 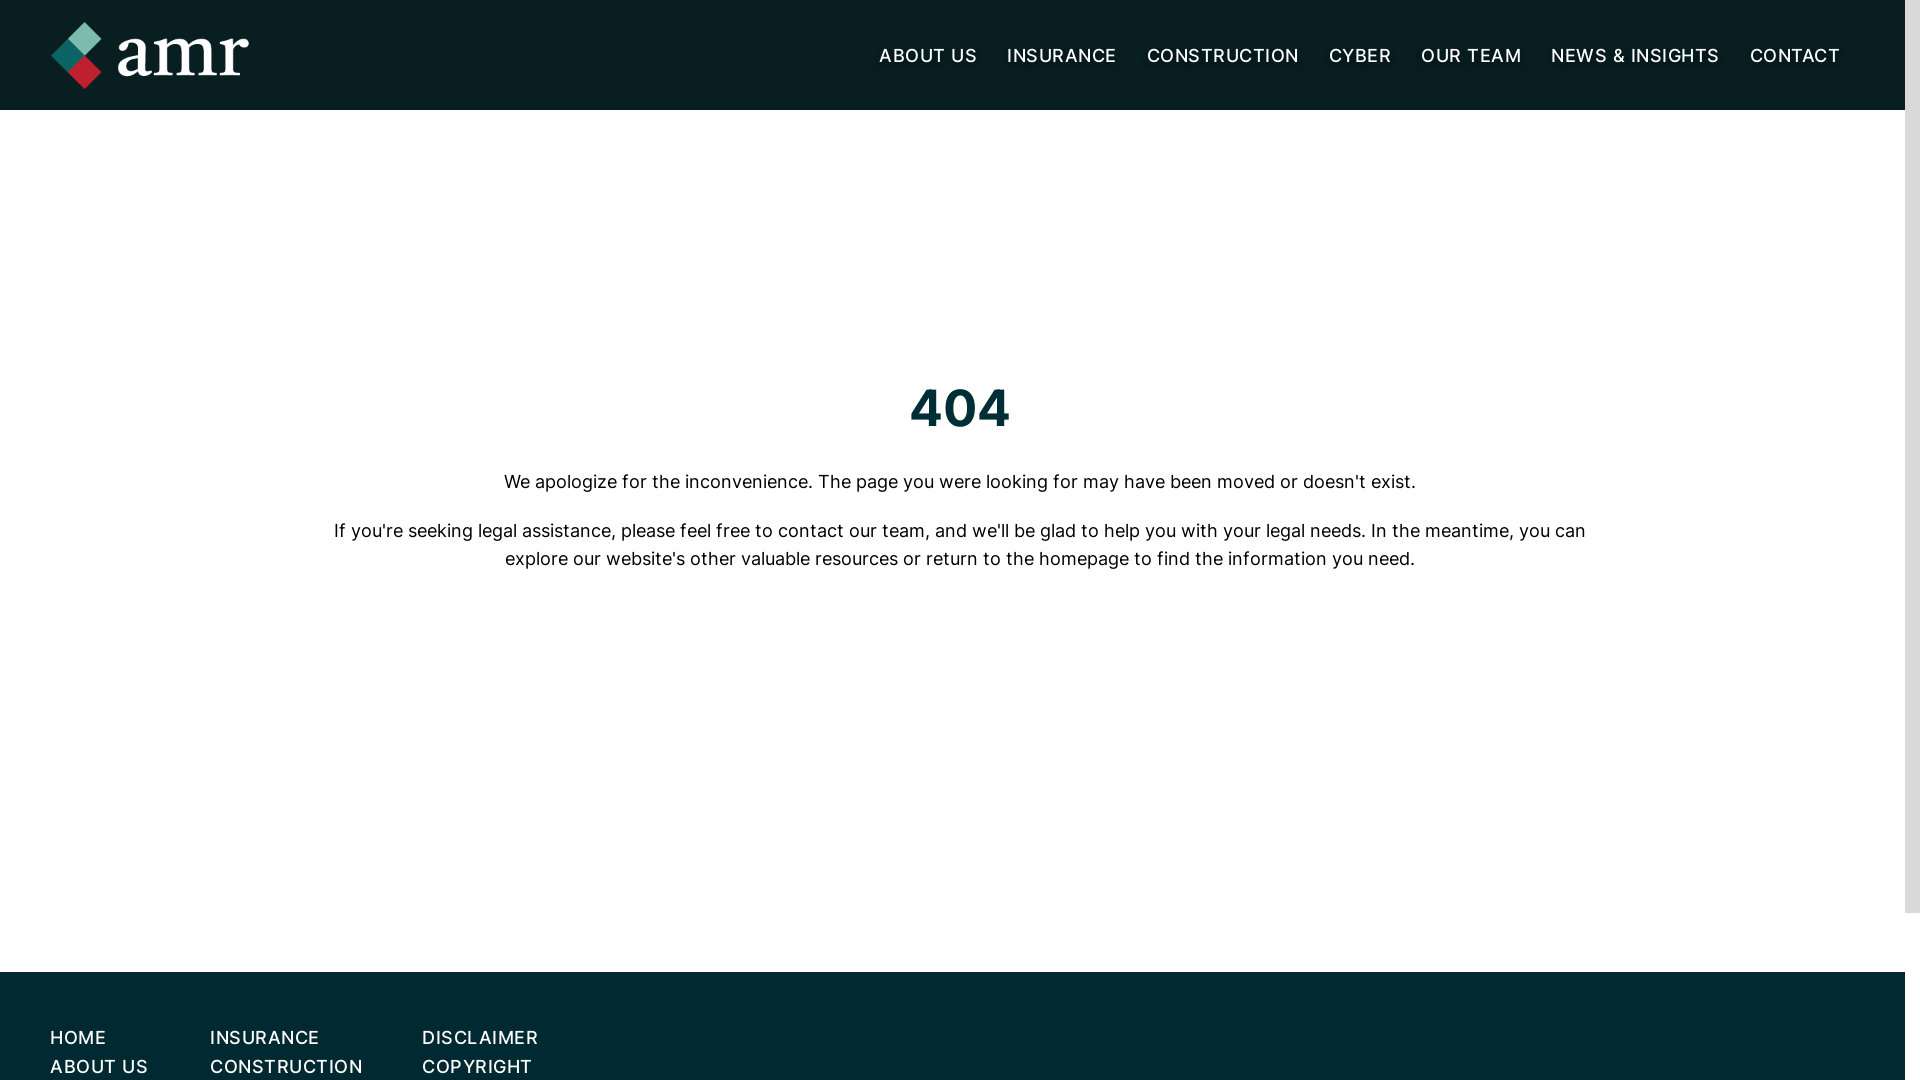 I want to click on HOME, so click(x=78, y=1038).